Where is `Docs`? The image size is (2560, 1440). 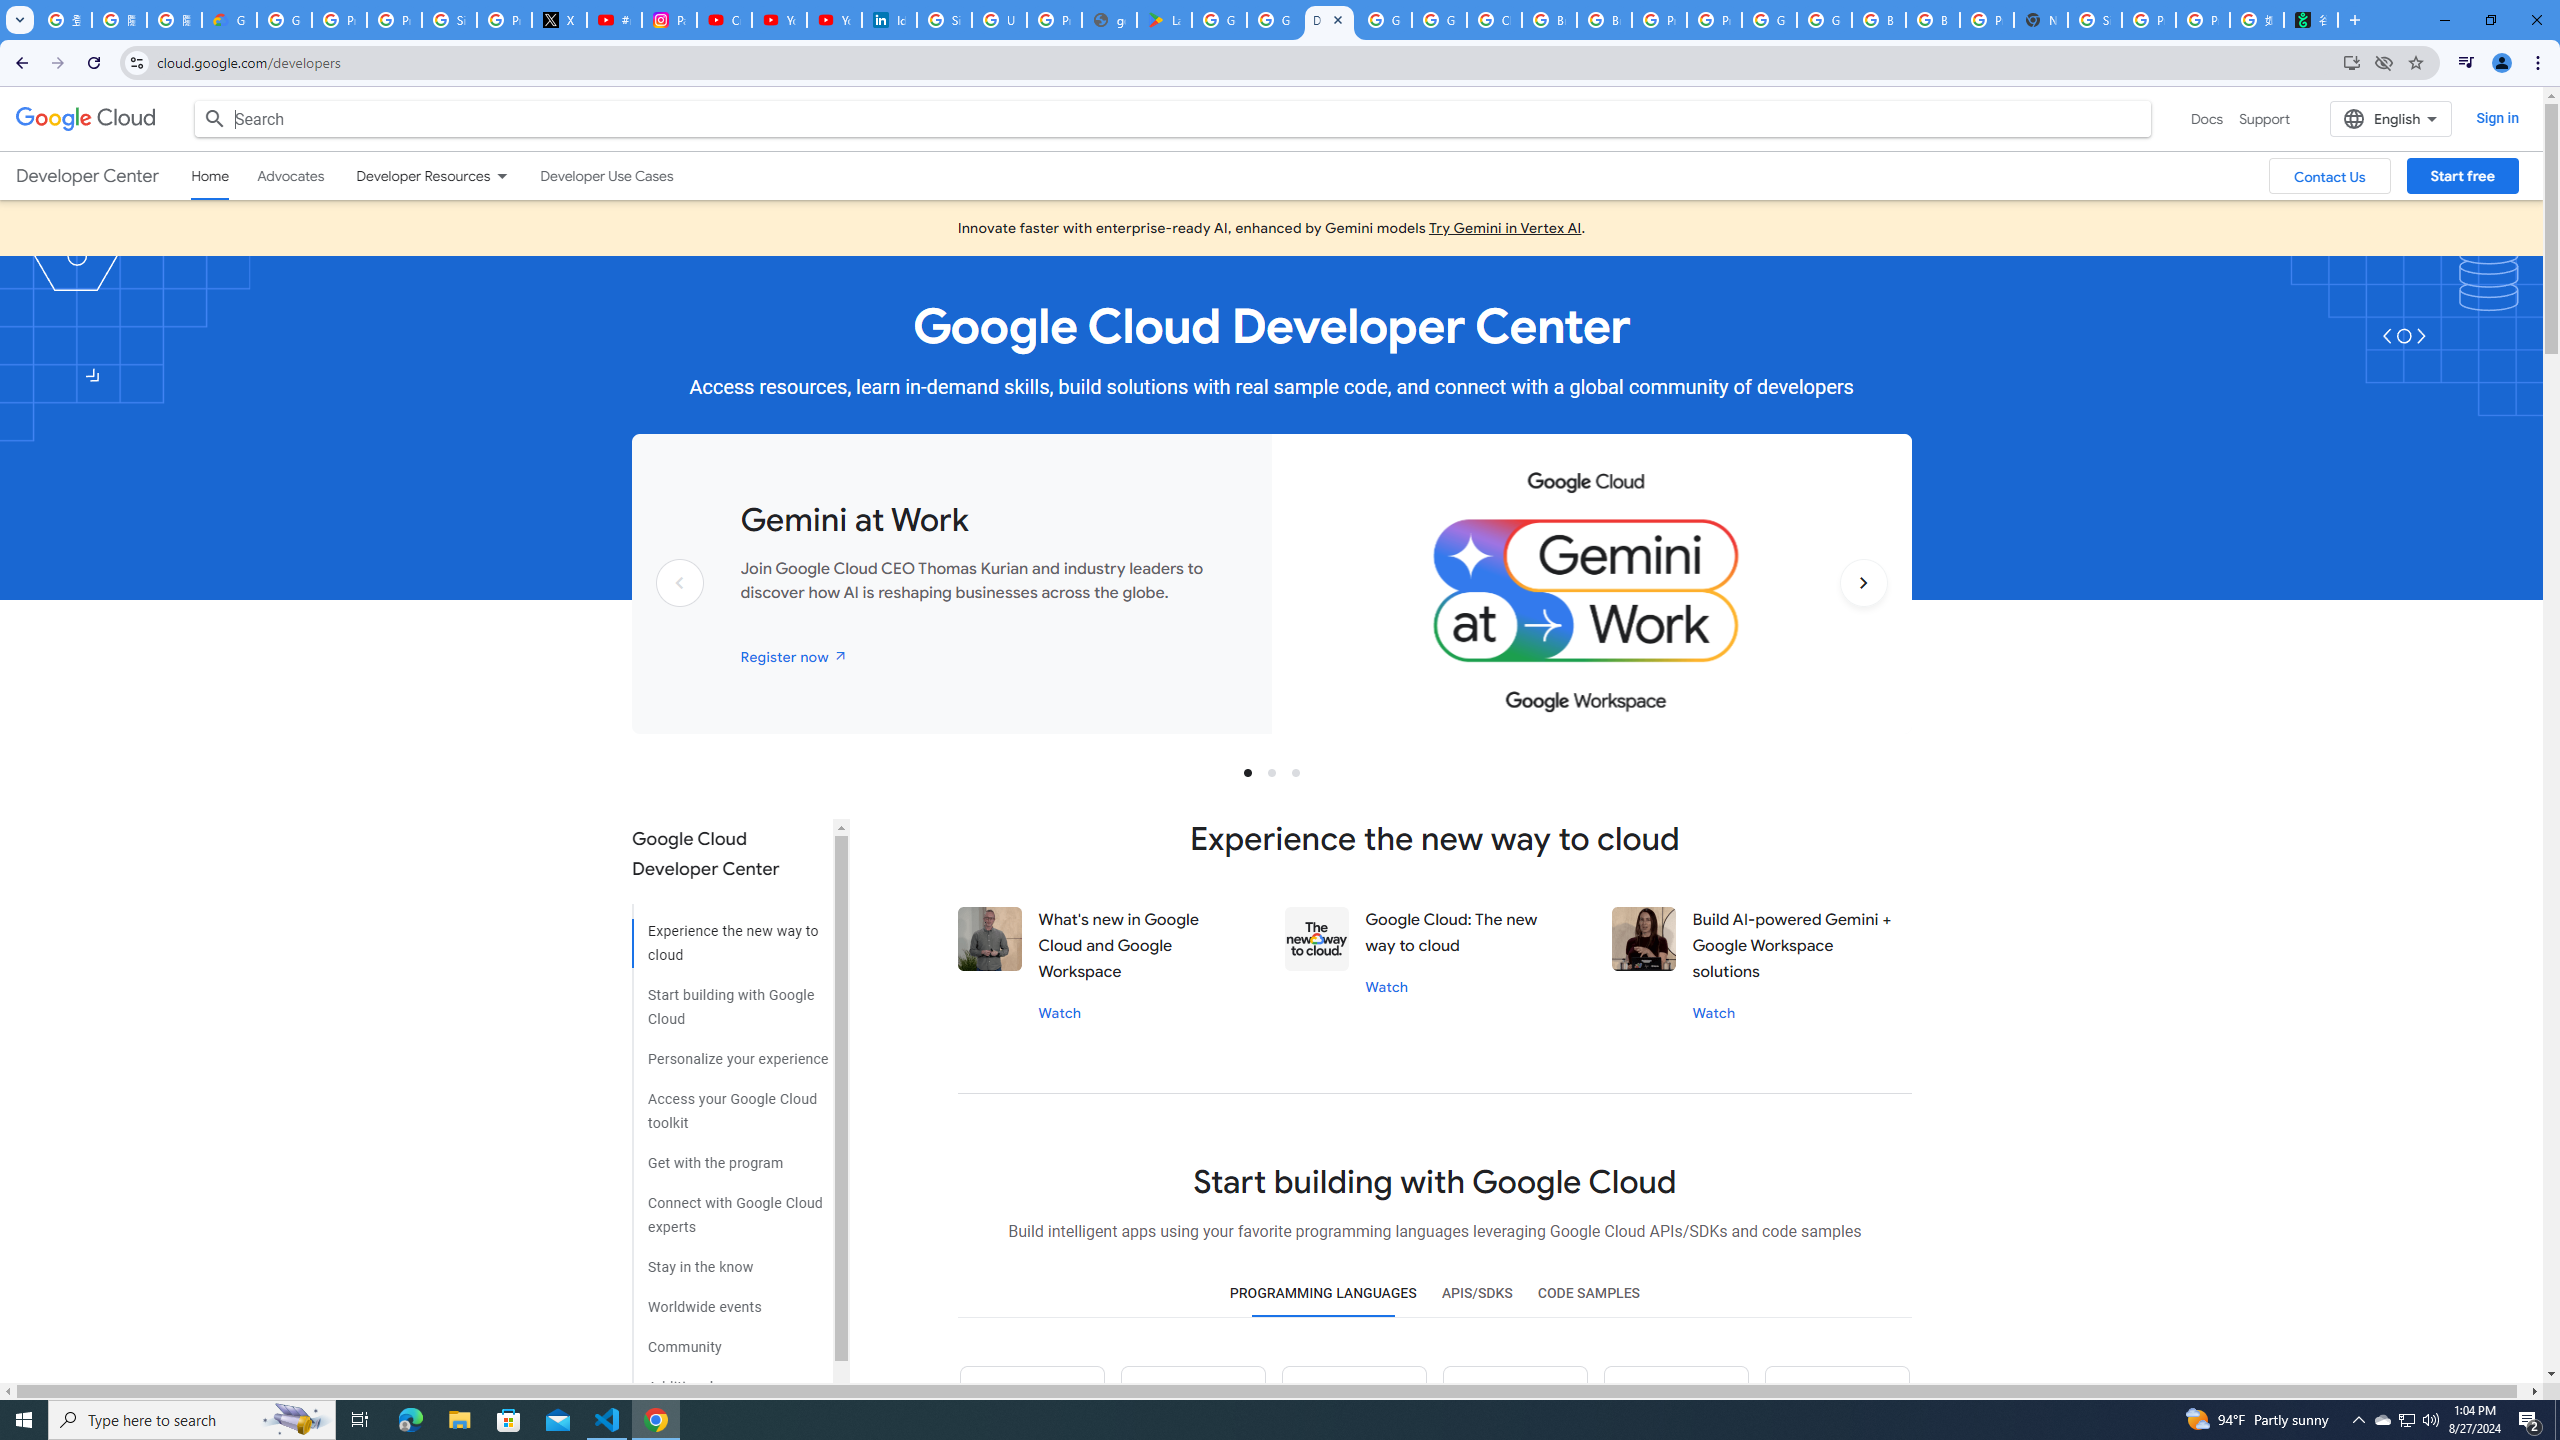
Docs is located at coordinates (2206, 118).